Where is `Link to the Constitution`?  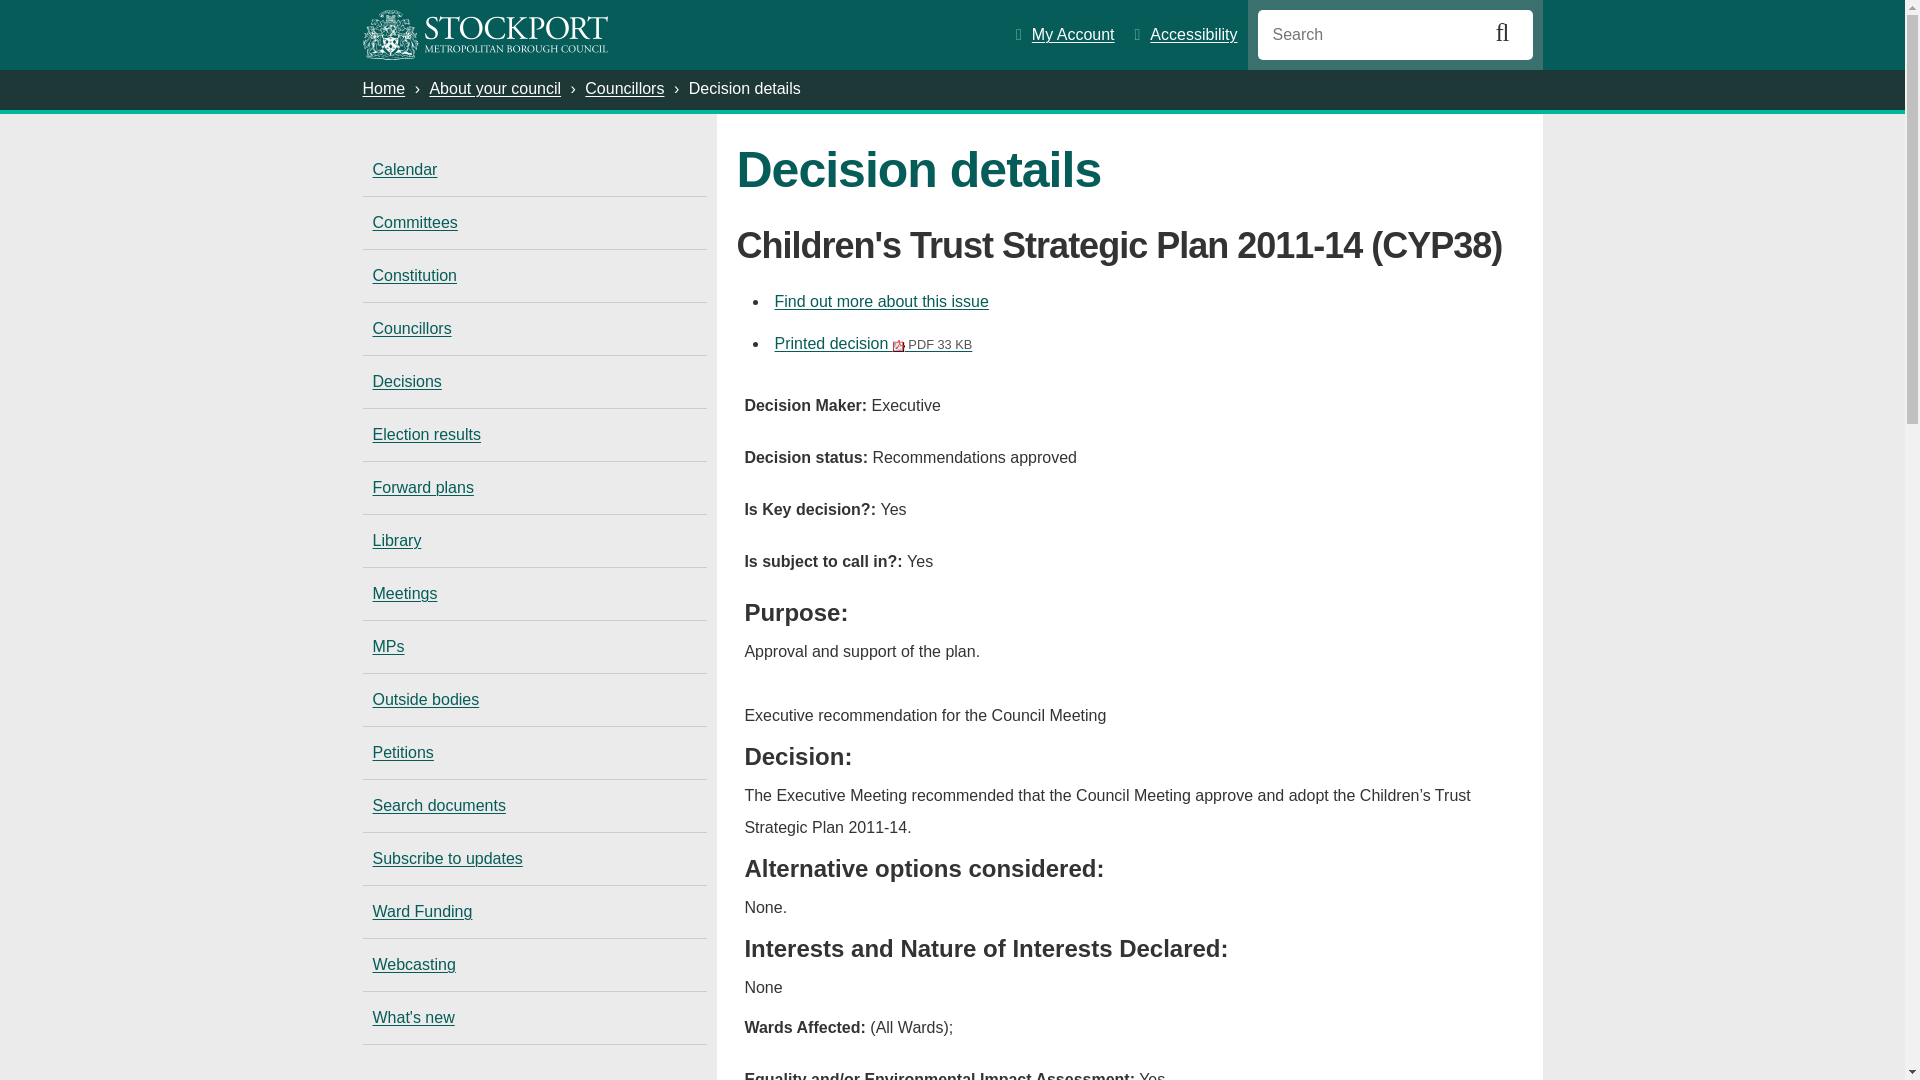
Link to the Constitution is located at coordinates (534, 276).